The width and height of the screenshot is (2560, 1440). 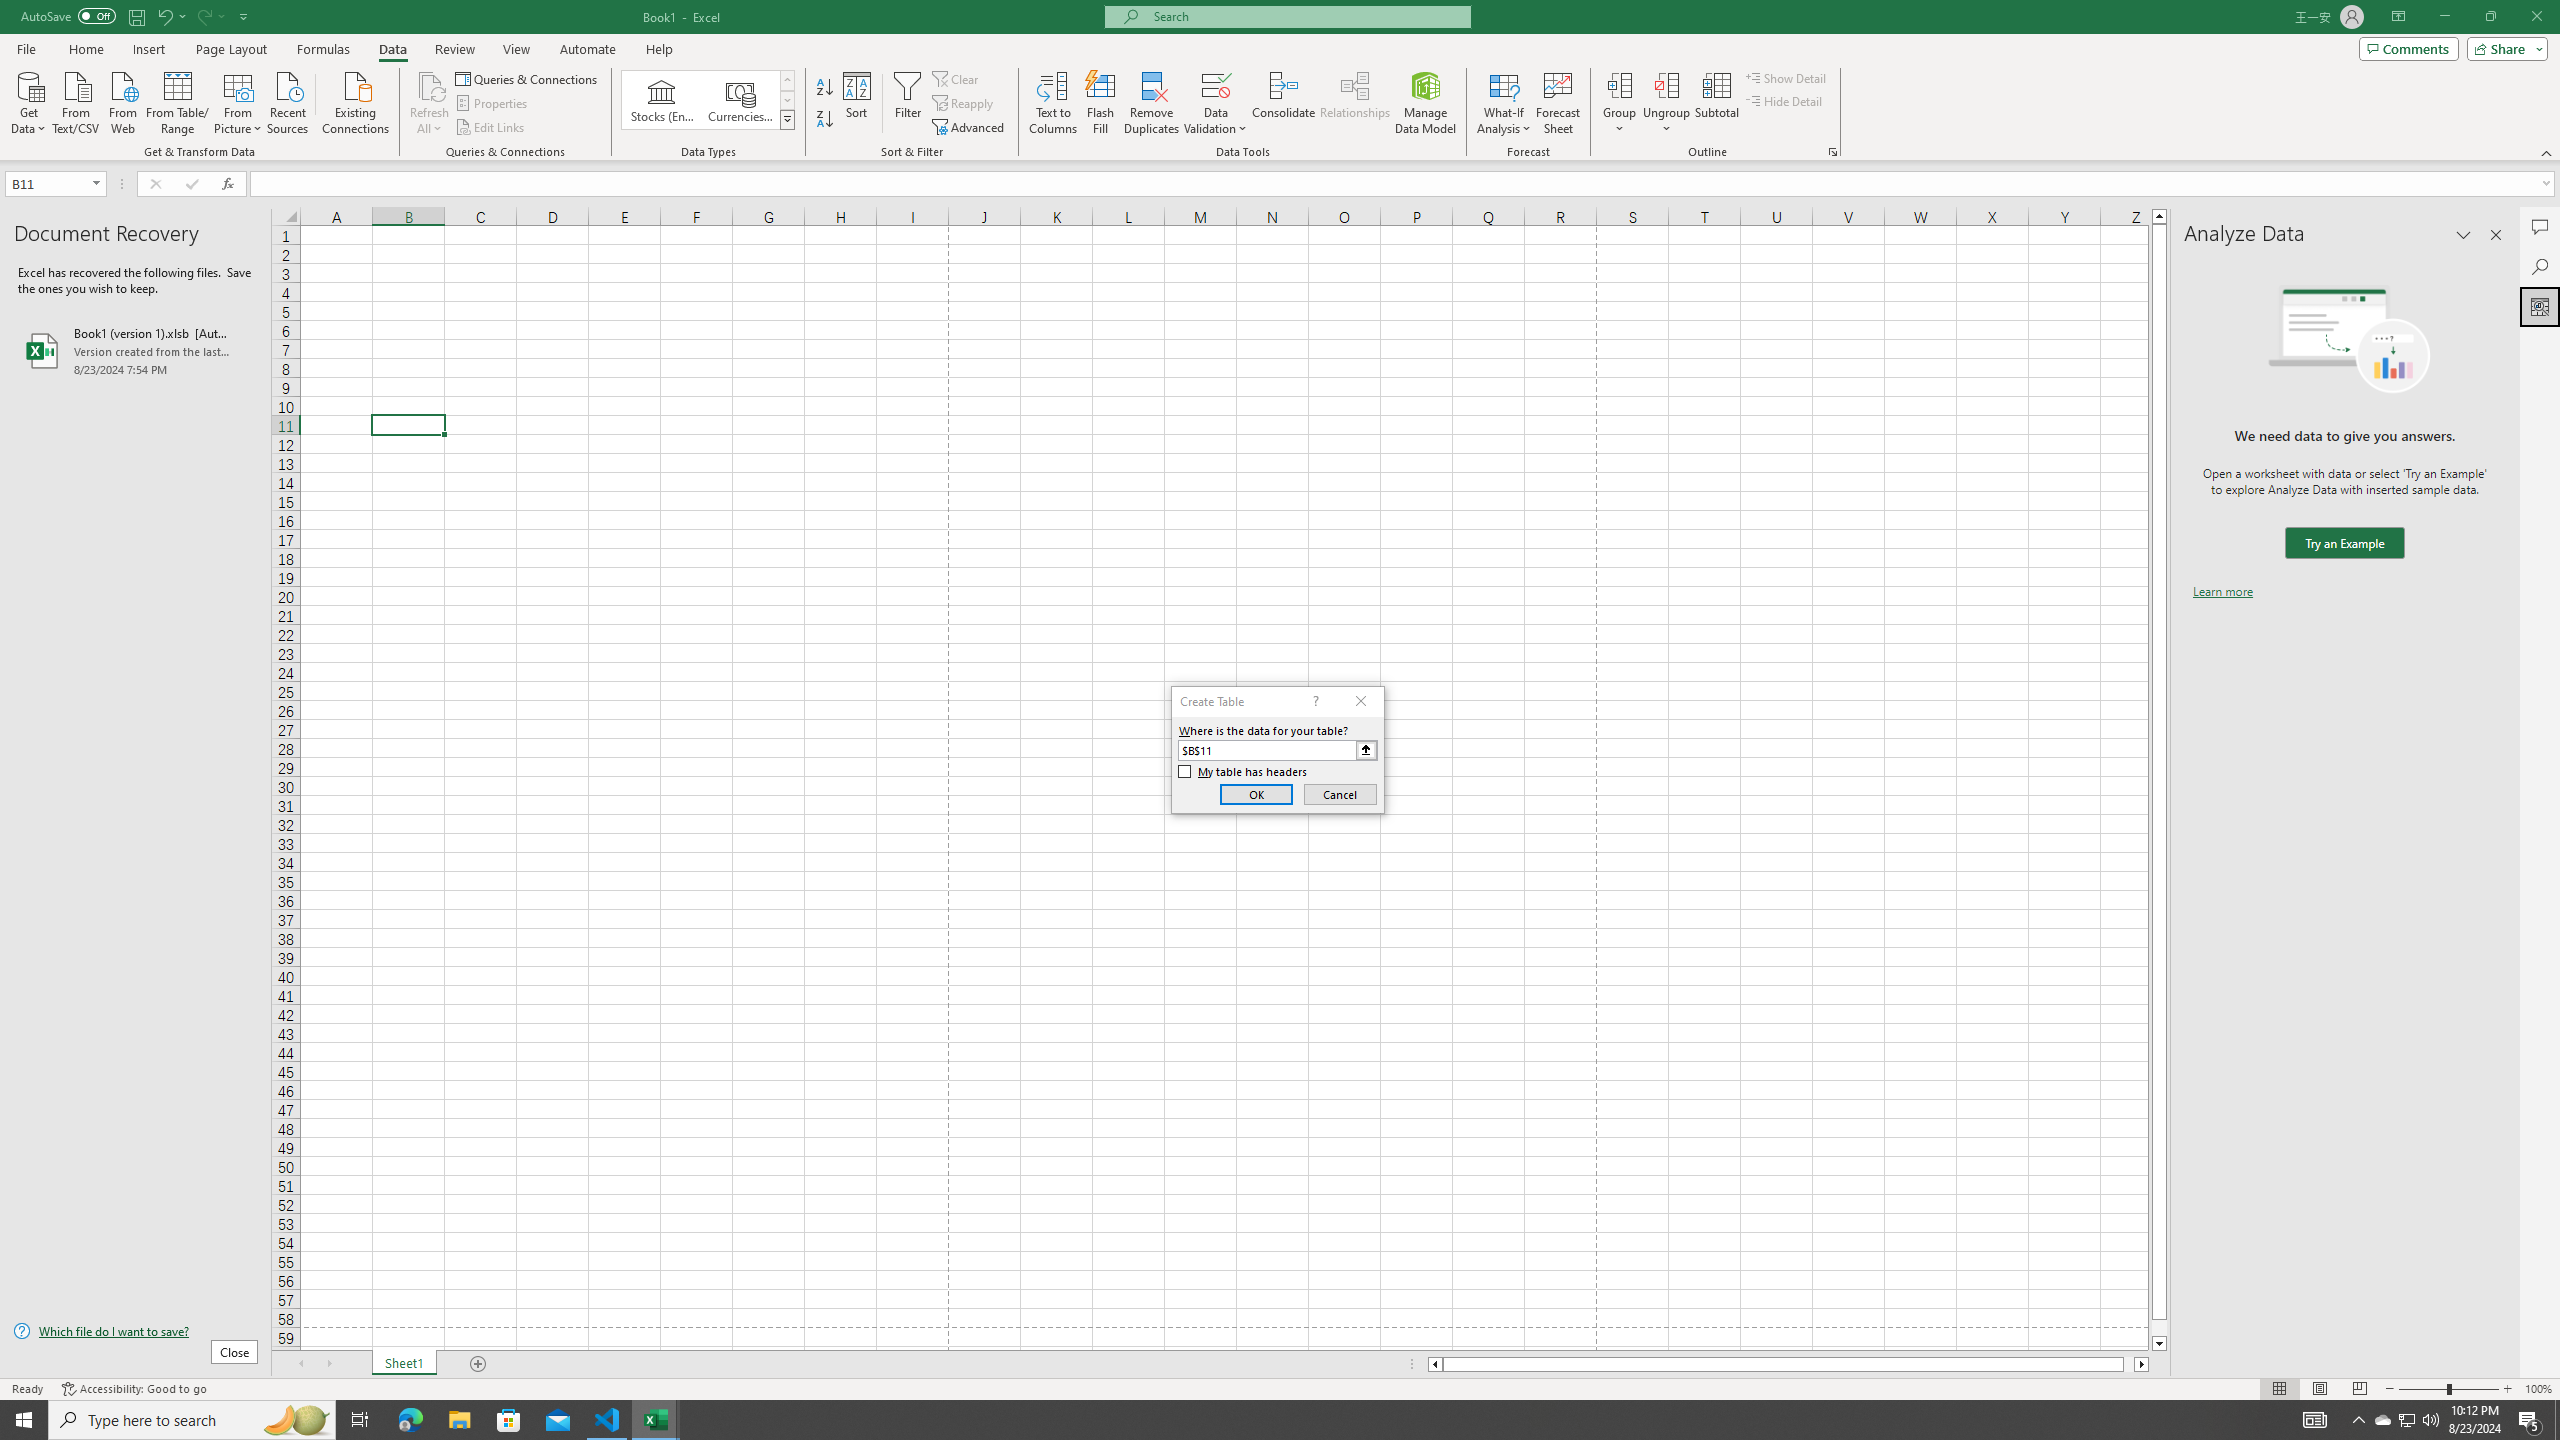 What do you see at coordinates (135, 350) in the screenshot?
I see `Book1 (version 1).xlsb  [AutoRecovered]` at bounding box center [135, 350].